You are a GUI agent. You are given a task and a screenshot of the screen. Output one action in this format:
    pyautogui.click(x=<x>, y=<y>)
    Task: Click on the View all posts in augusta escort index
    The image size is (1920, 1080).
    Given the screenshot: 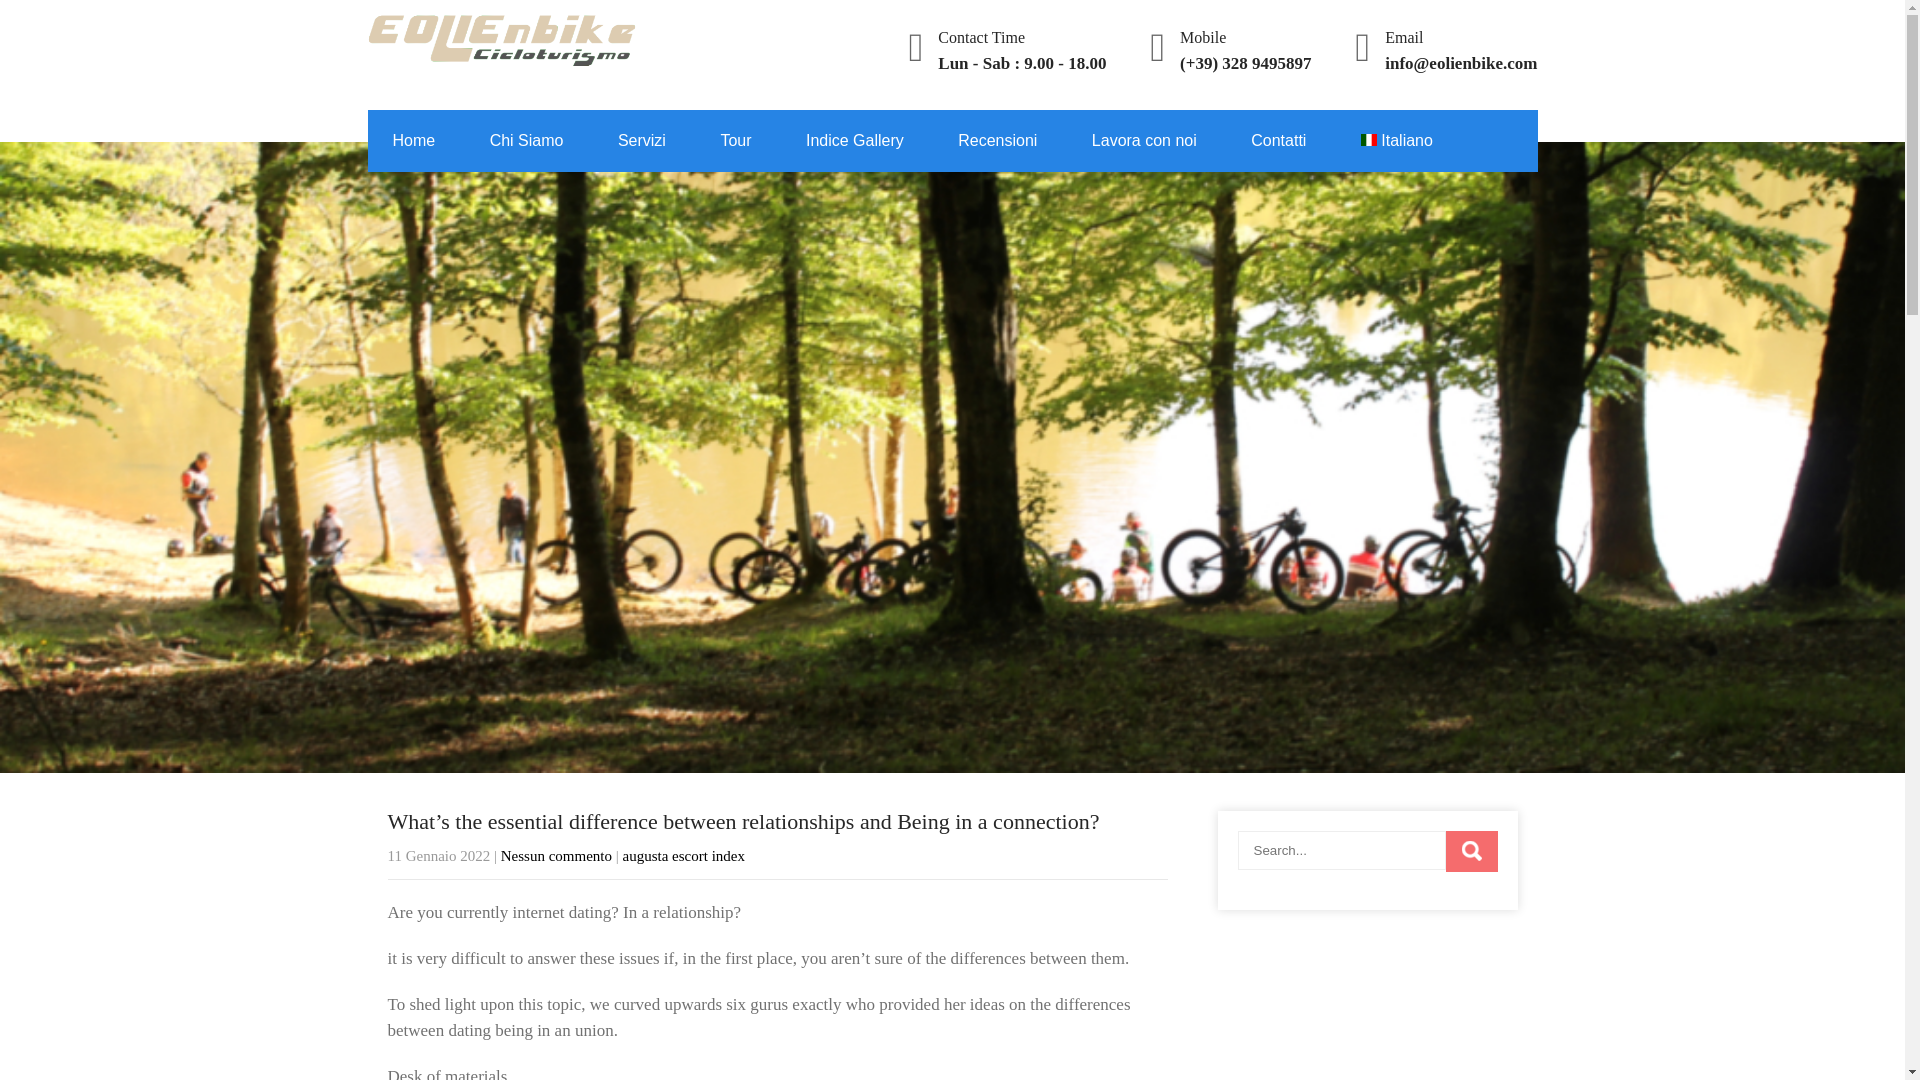 What is the action you would take?
    pyautogui.click(x=683, y=856)
    